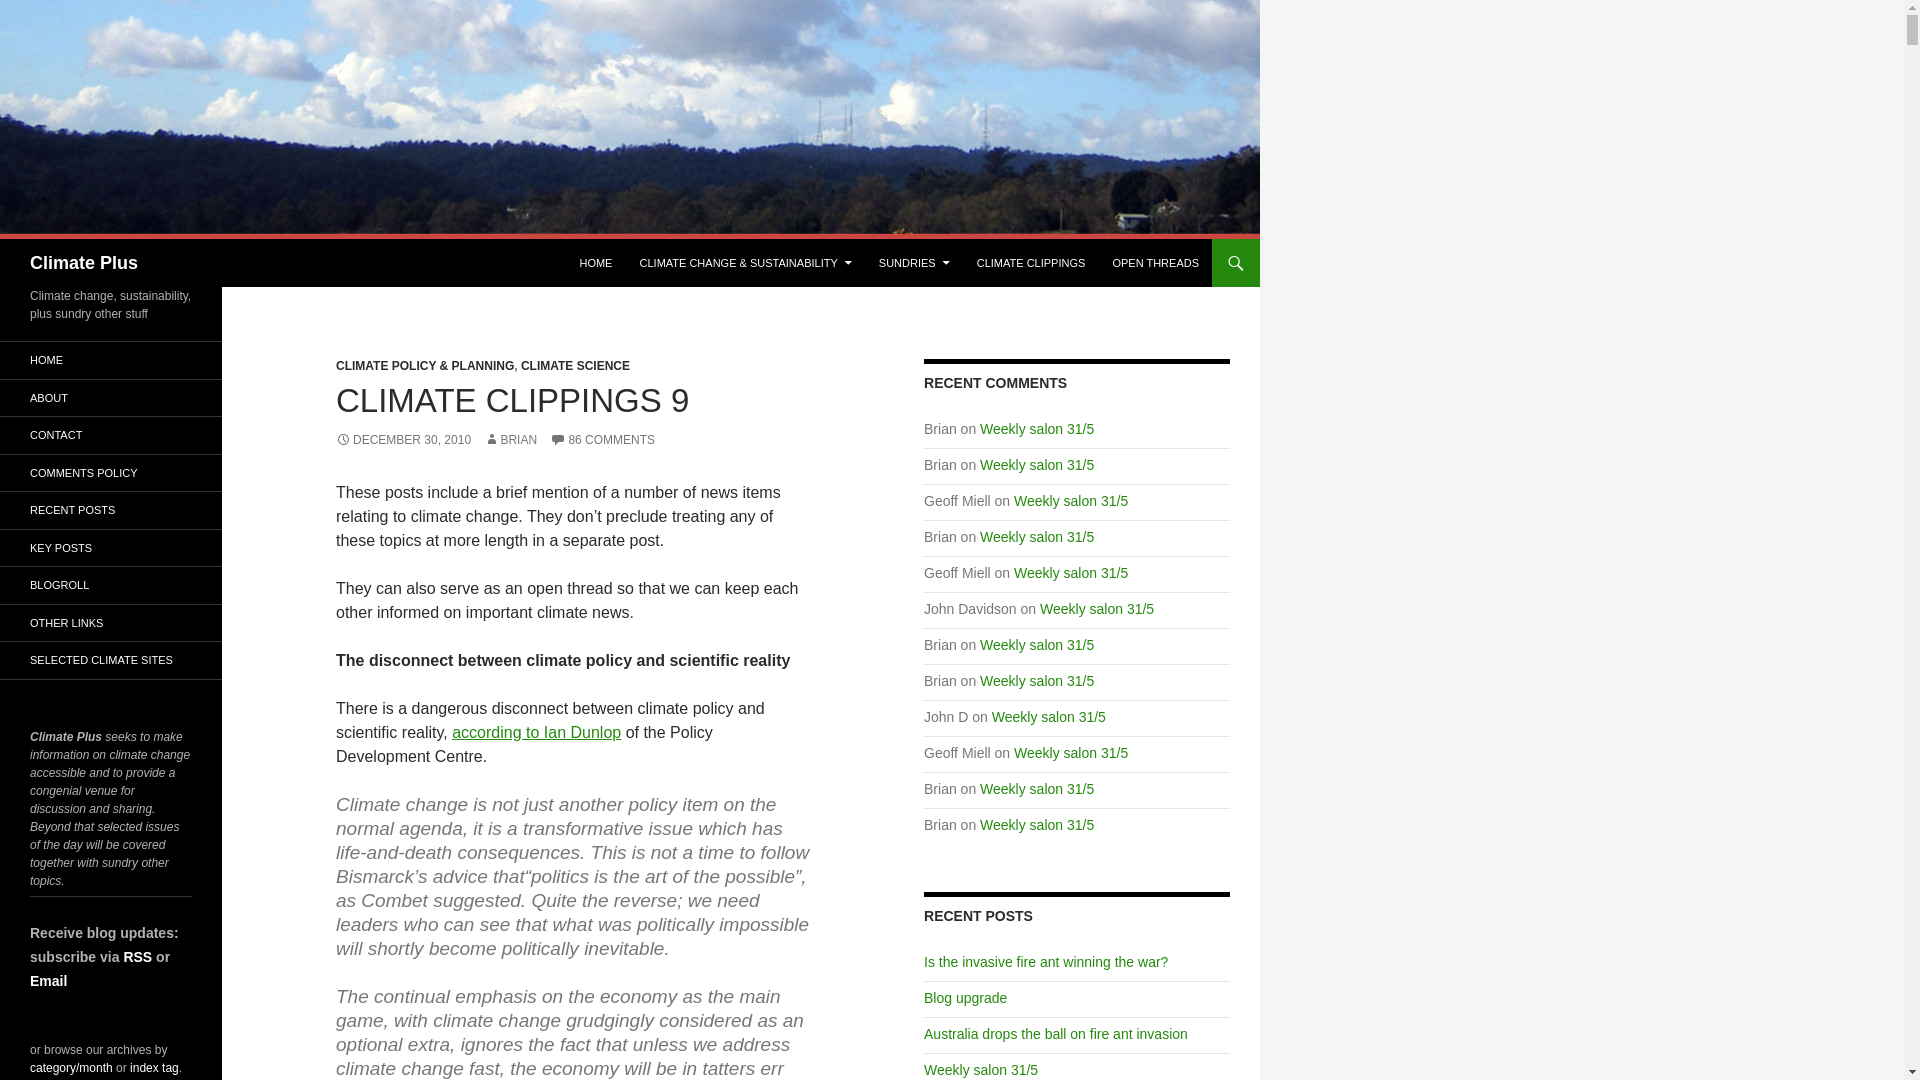 This screenshot has width=1920, height=1080. Describe the element at coordinates (536, 732) in the screenshot. I see `according to Ian Dunlop` at that location.